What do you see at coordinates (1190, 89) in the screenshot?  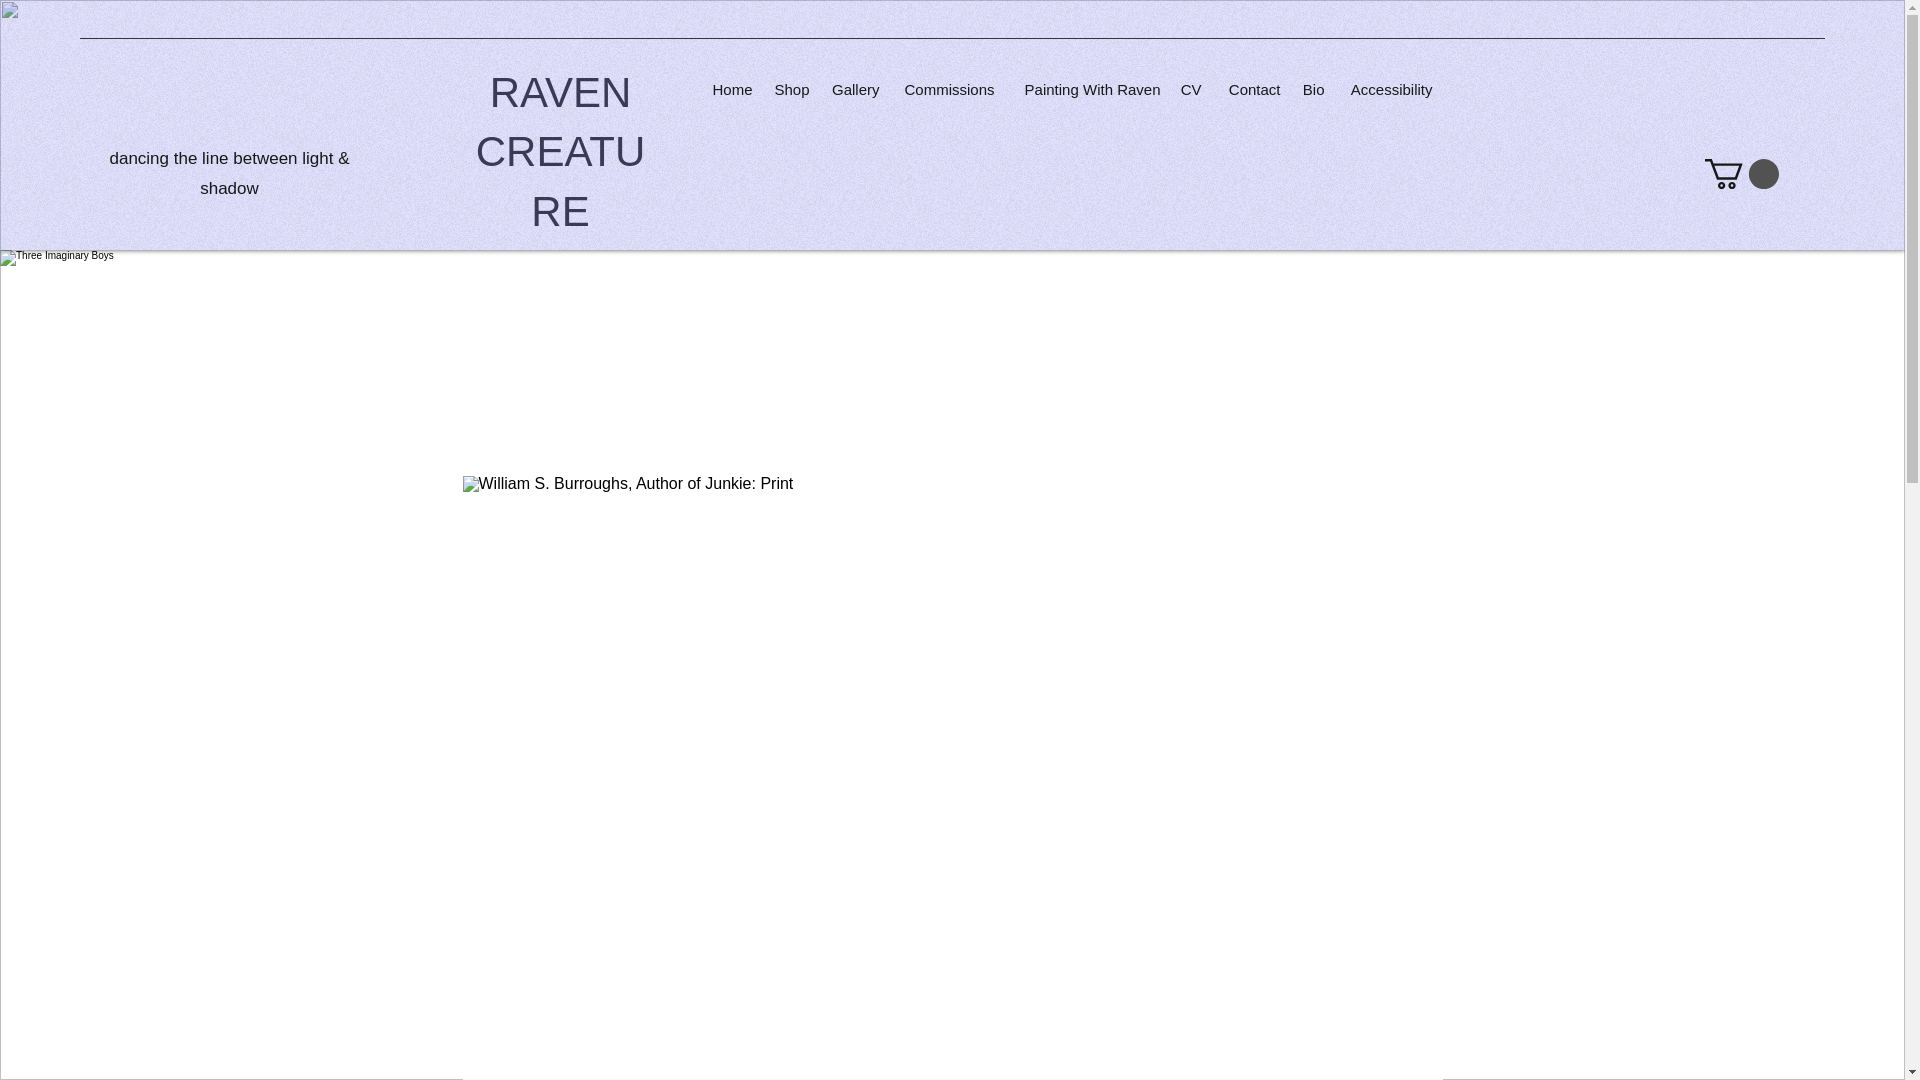 I see `CV` at bounding box center [1190, 89].